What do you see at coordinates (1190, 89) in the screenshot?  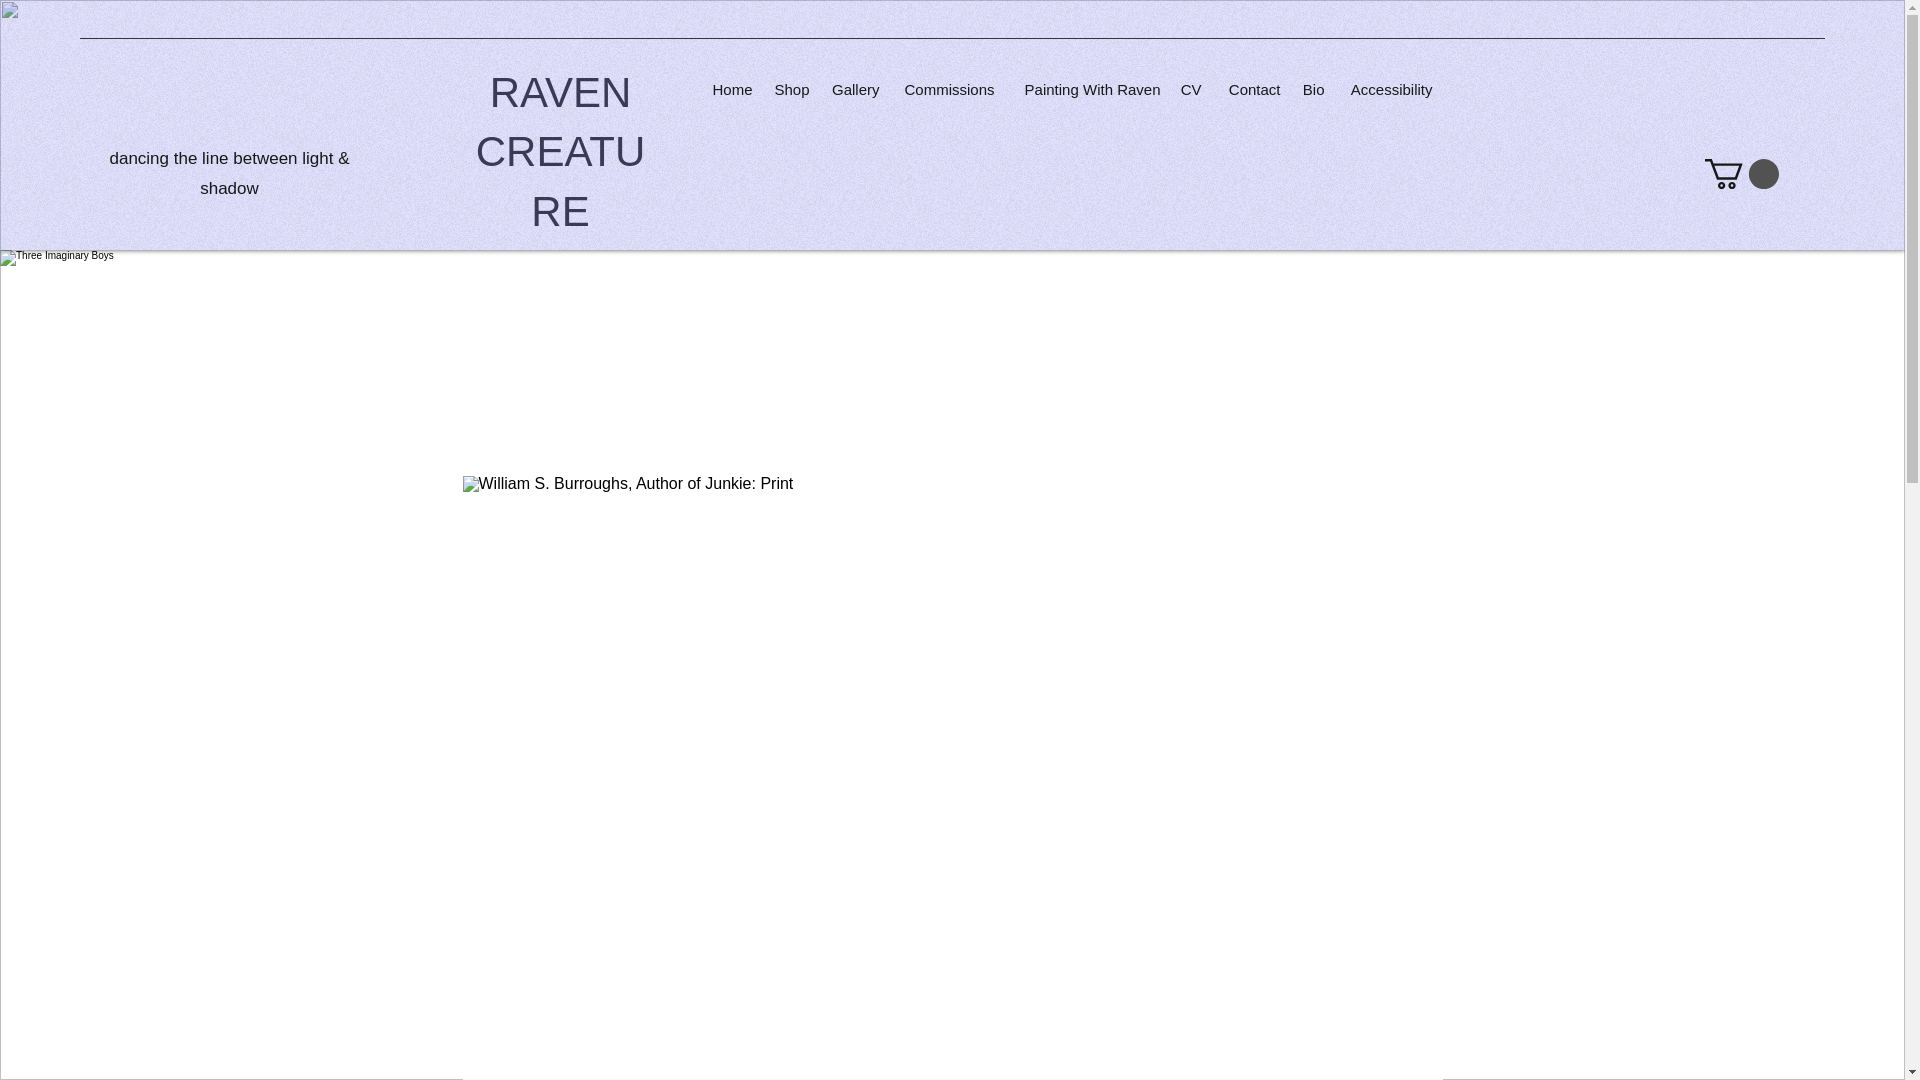 I see `CV` at bounding box center [1190, 89].